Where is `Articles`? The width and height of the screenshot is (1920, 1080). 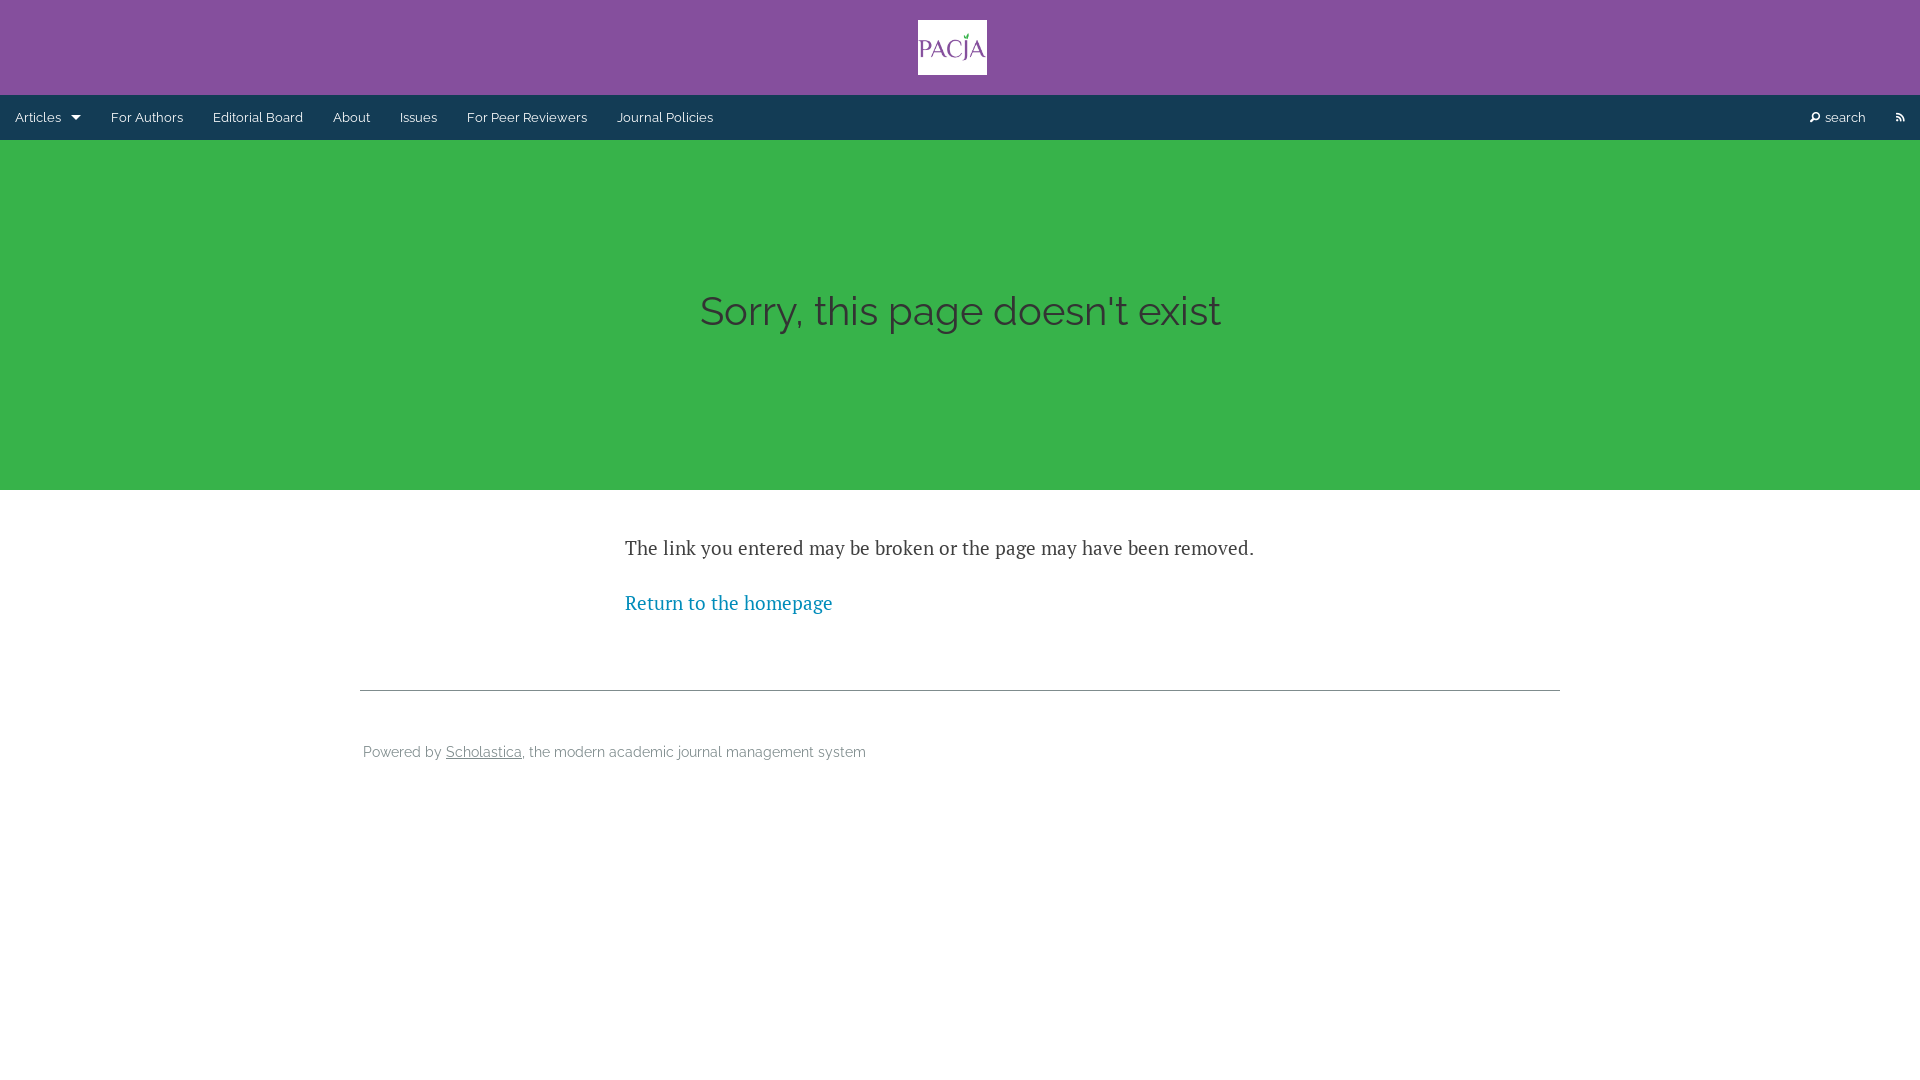 Articles is located at coordinates (48, 118).